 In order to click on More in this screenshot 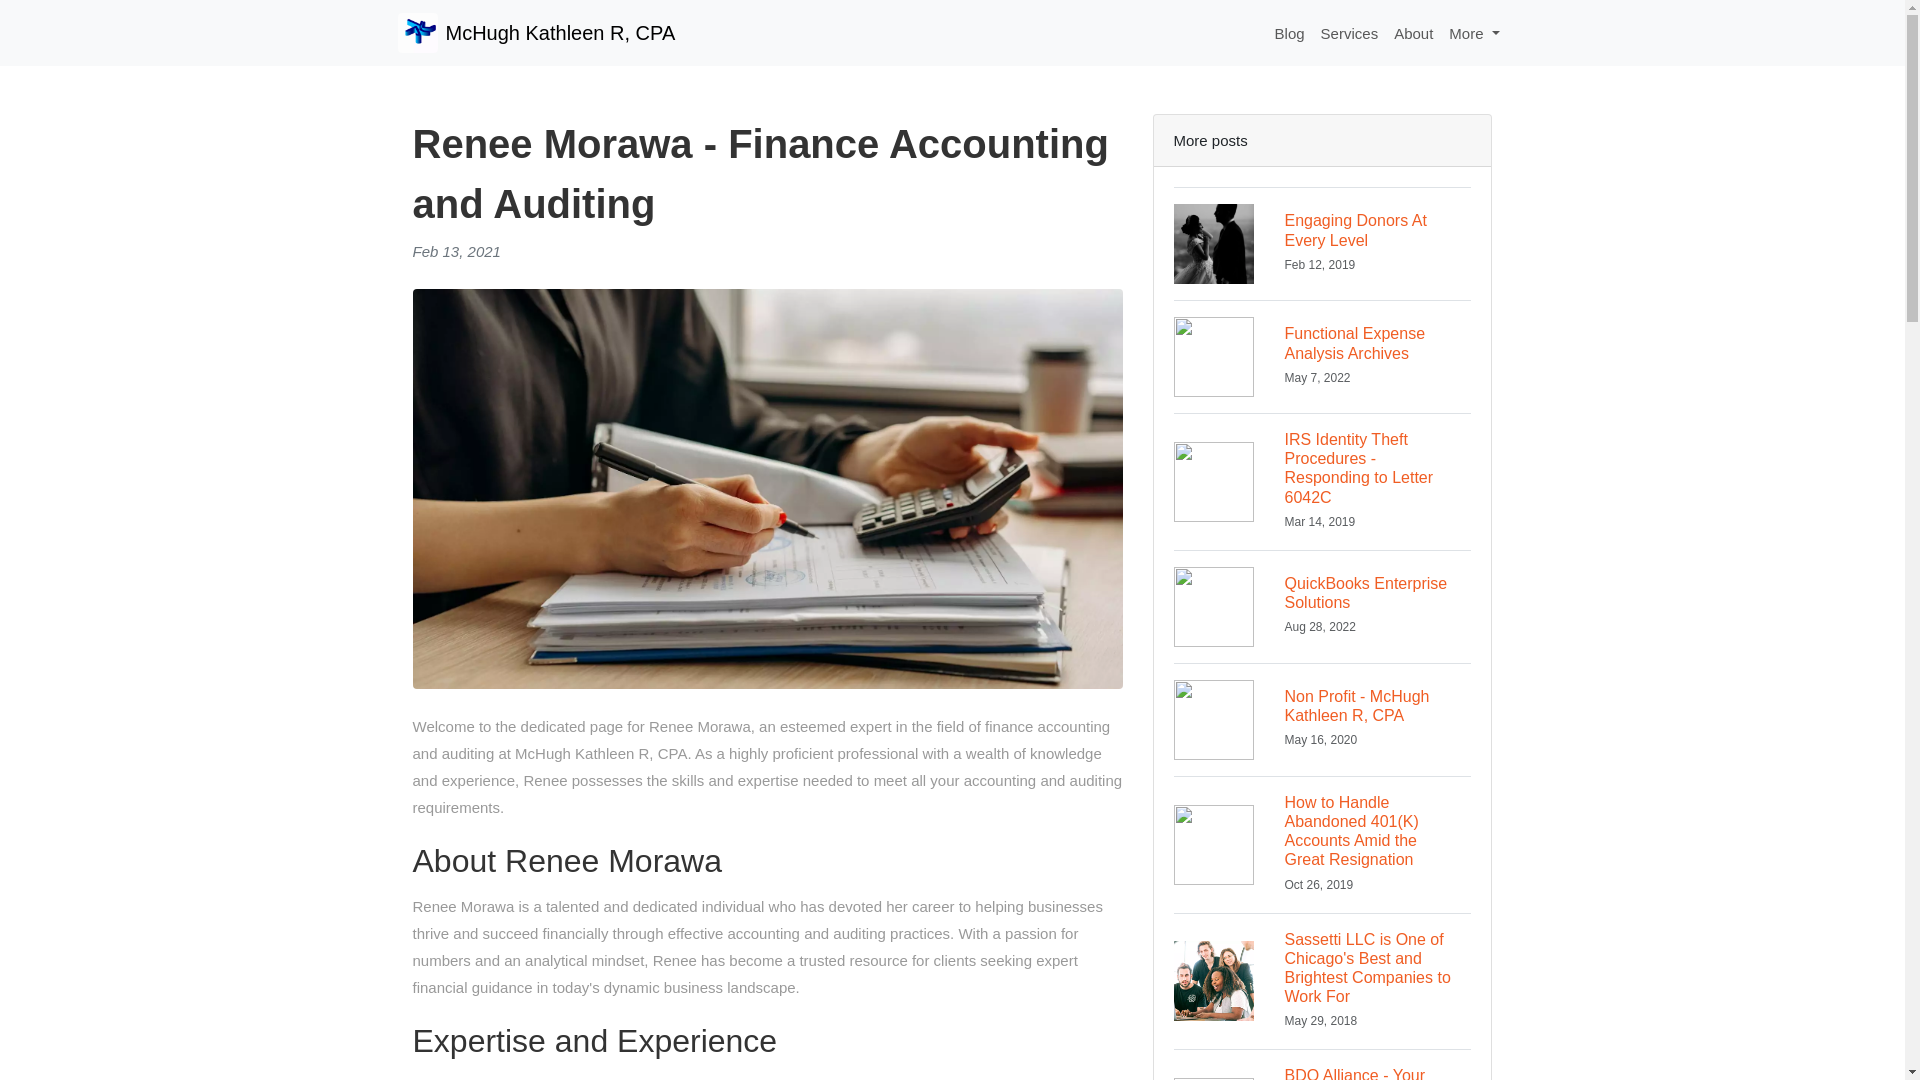, I will do `click(1414, 33)`.